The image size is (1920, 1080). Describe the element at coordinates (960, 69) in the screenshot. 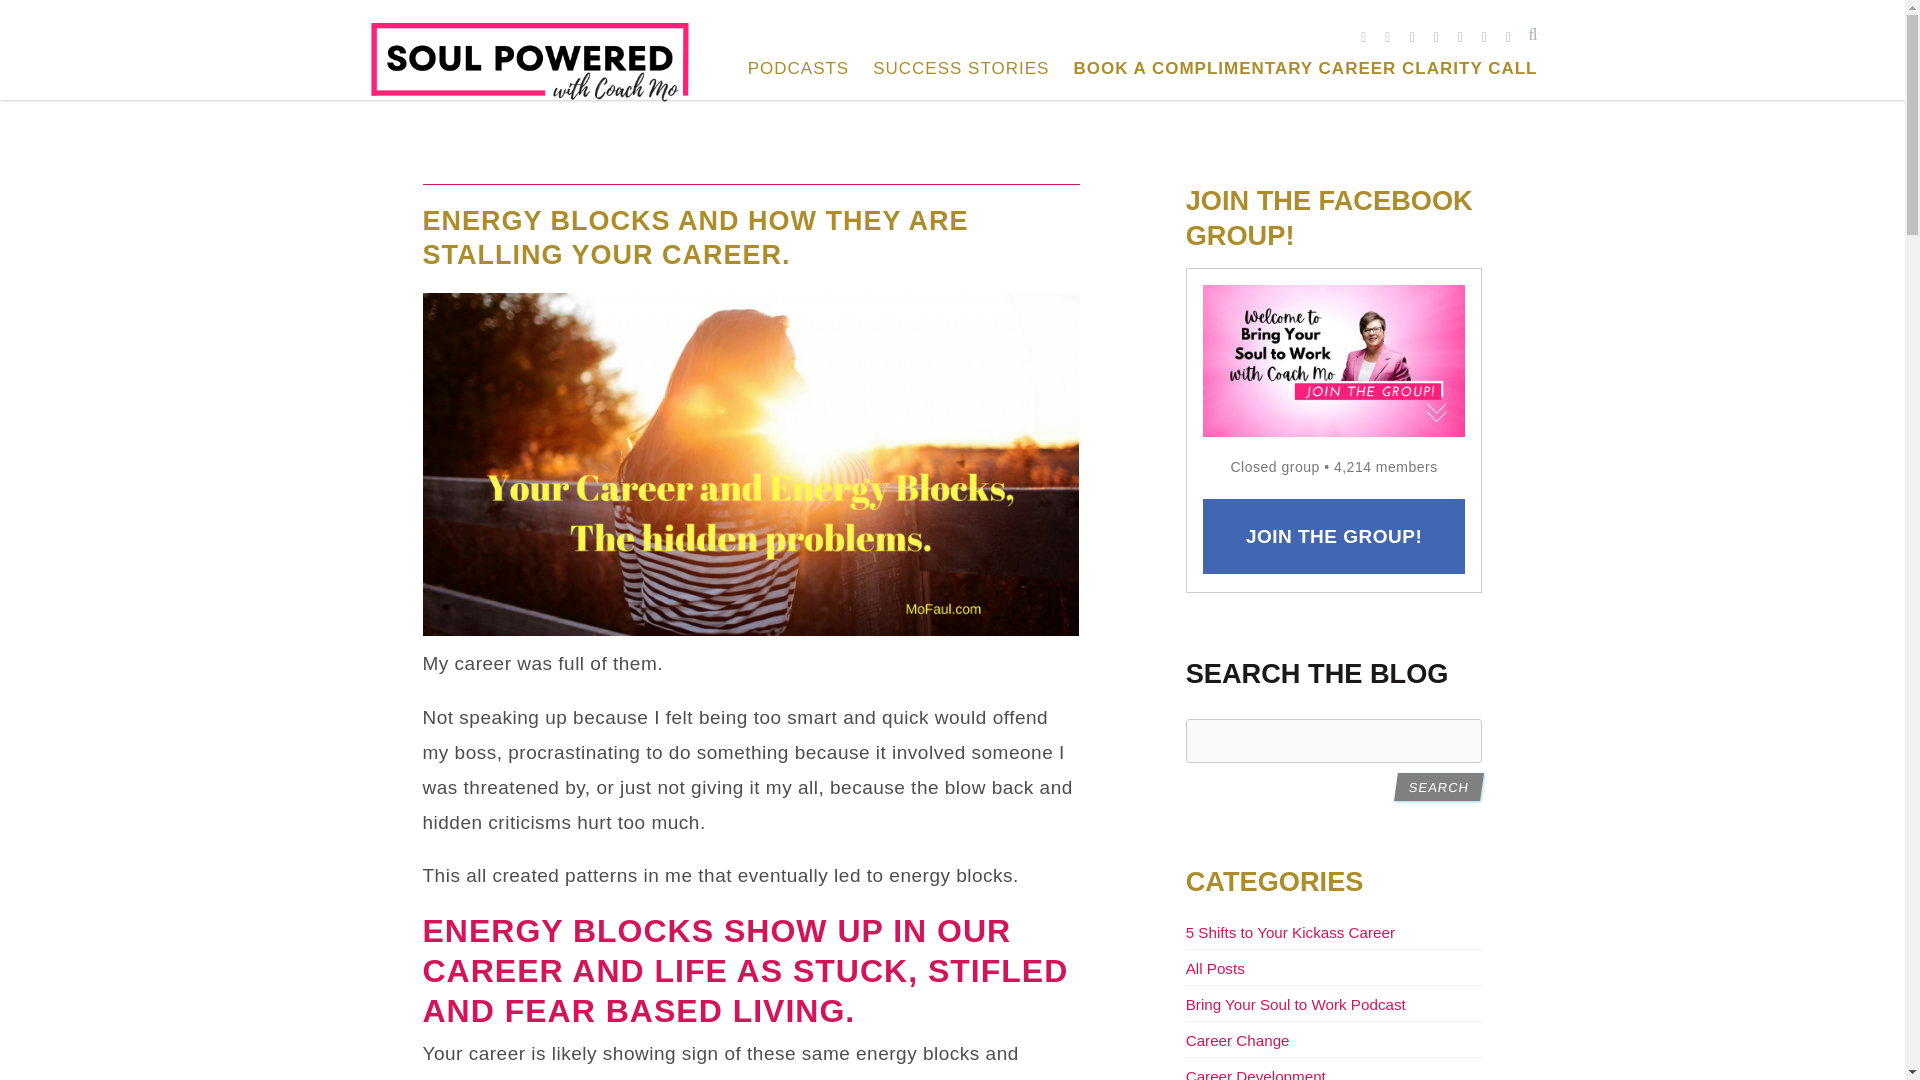

I see `SUCCESS STORIES` at that location.